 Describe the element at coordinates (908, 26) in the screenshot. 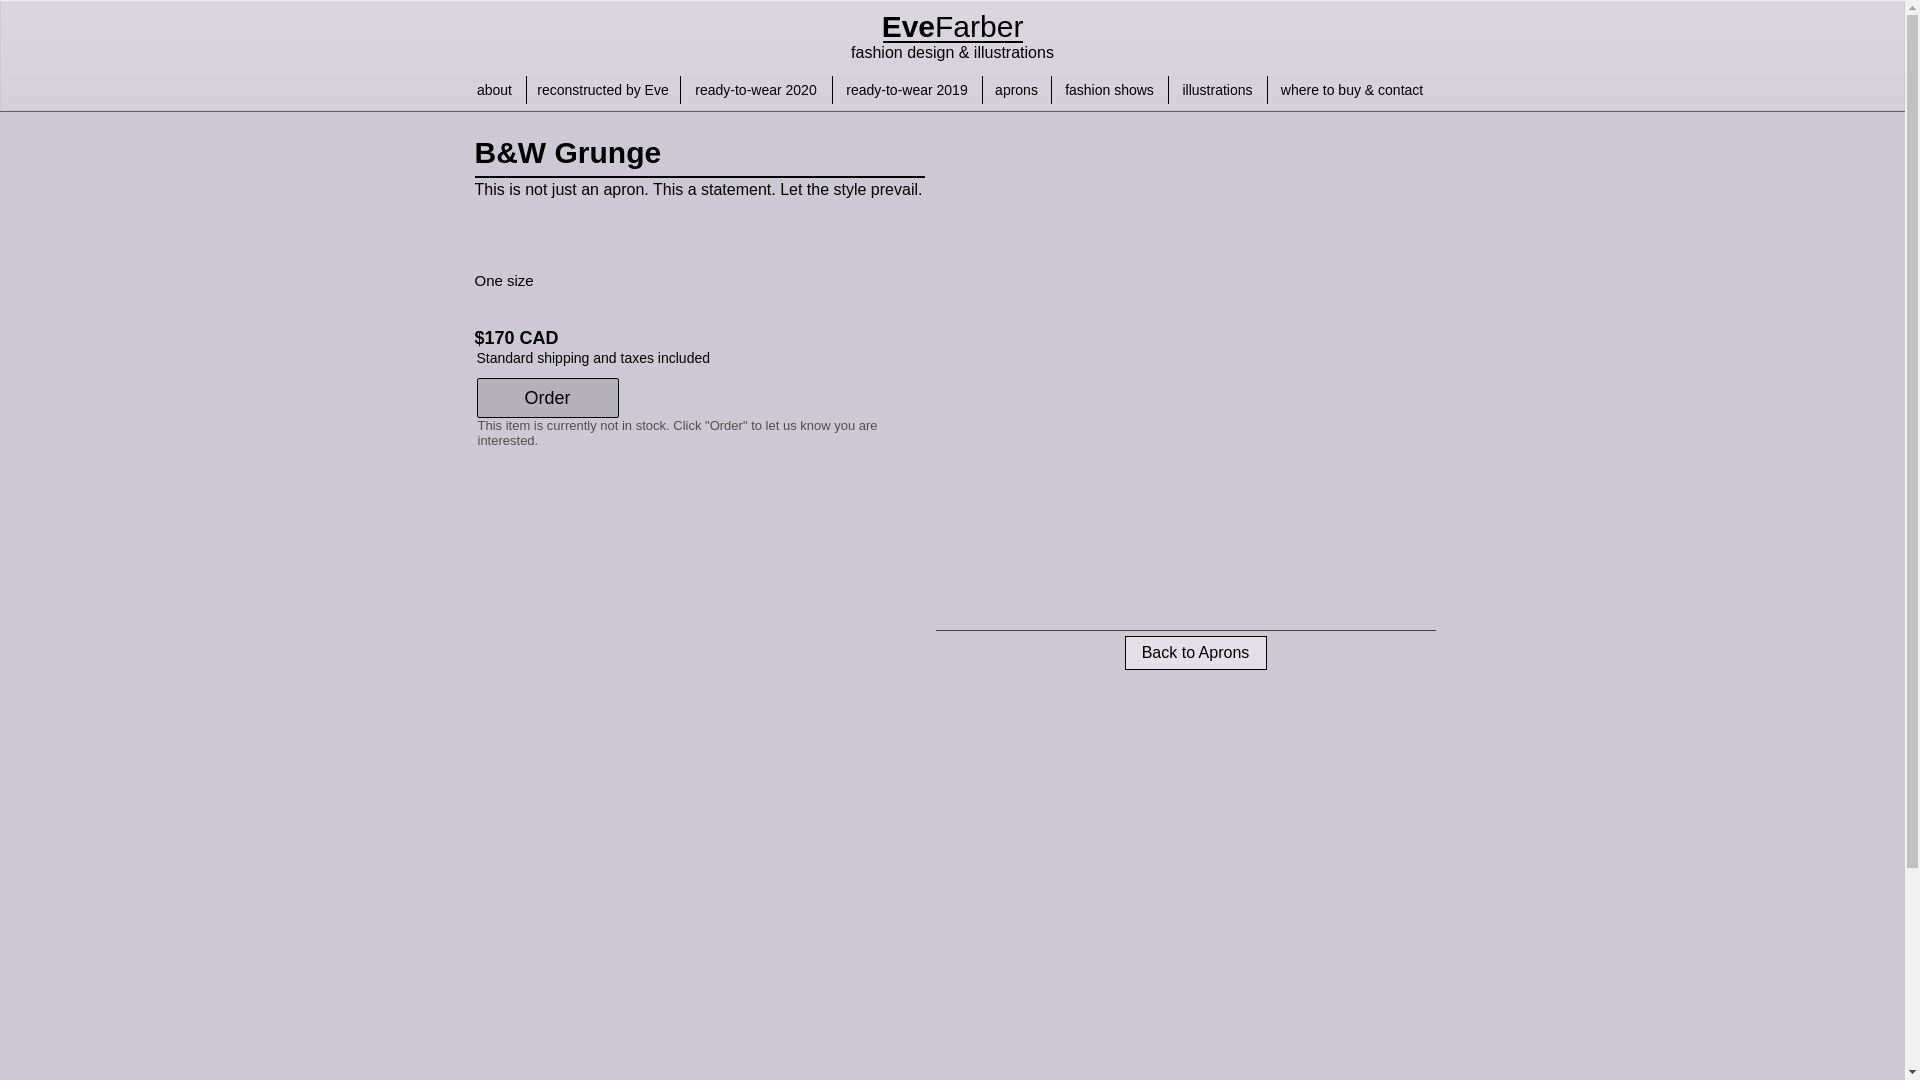

I see `Eve` at that location.